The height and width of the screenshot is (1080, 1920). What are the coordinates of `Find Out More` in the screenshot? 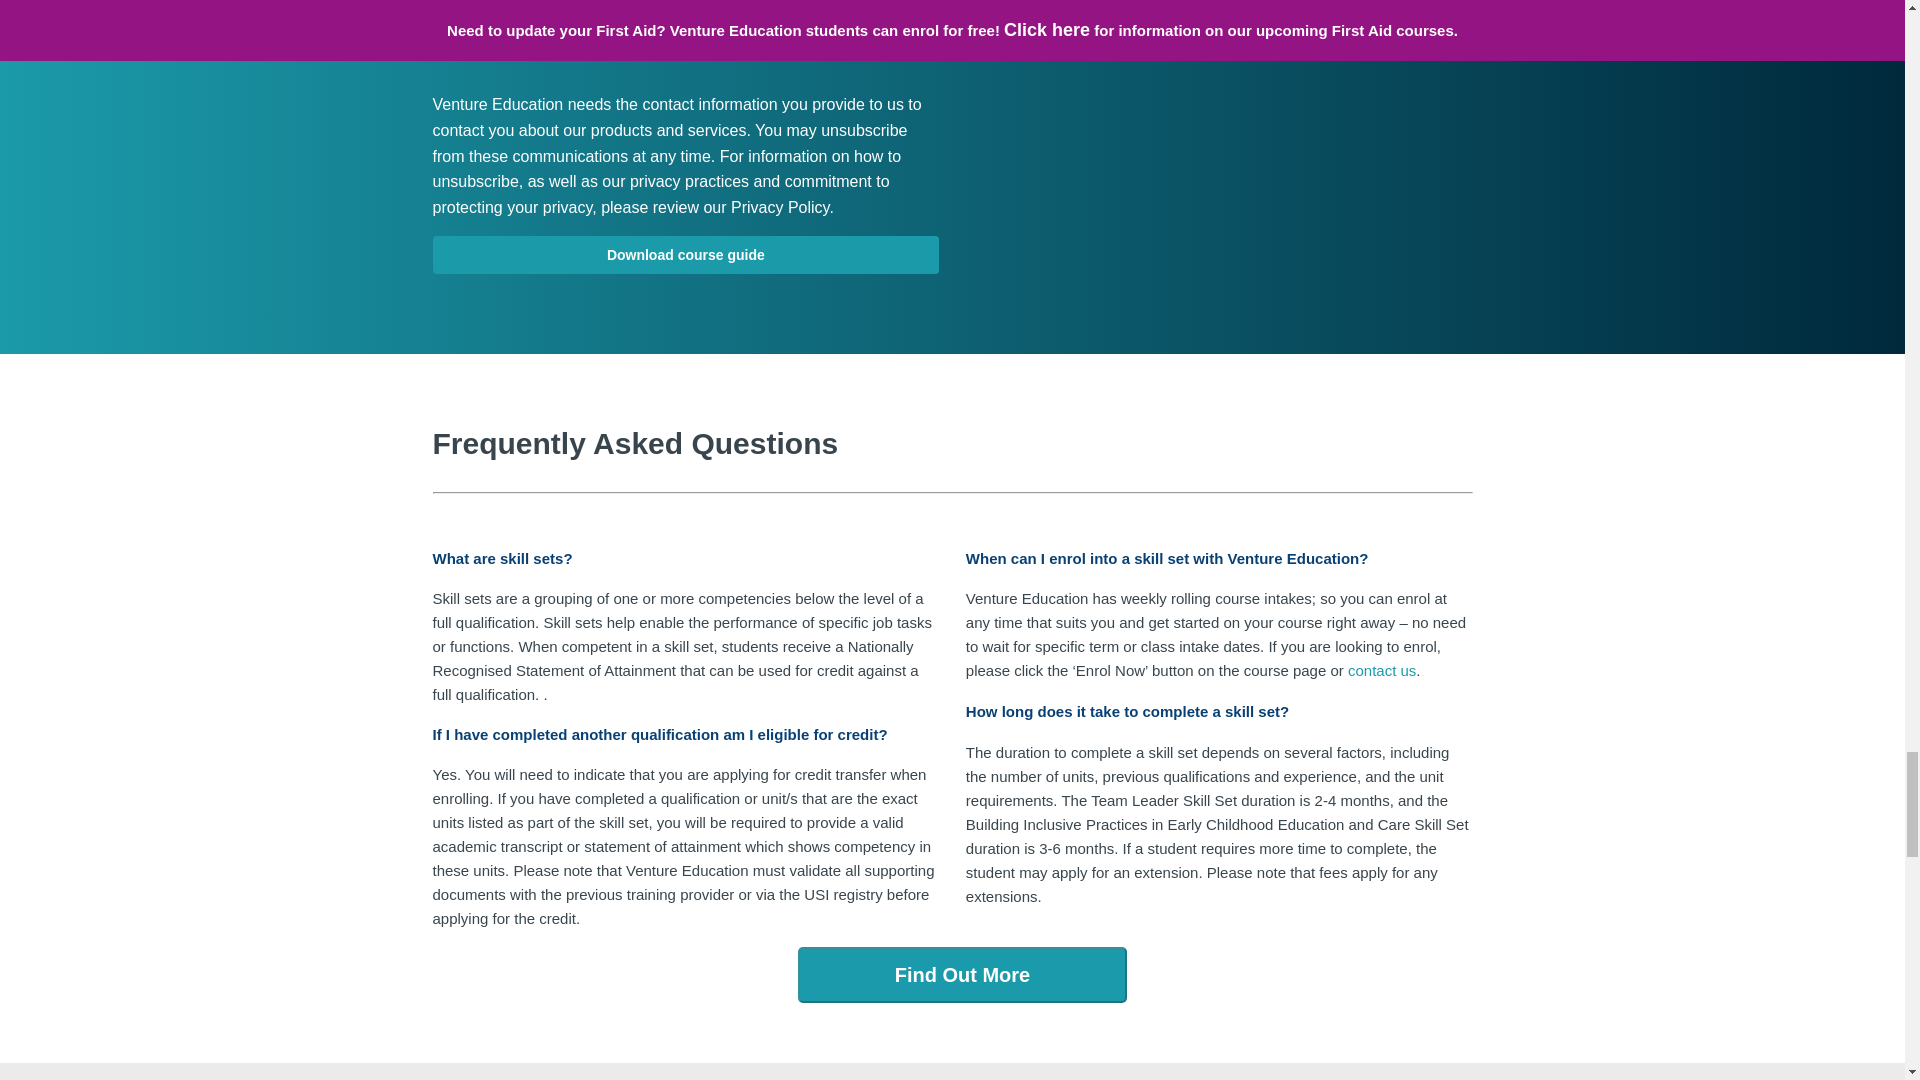 It's located at (962, 975).